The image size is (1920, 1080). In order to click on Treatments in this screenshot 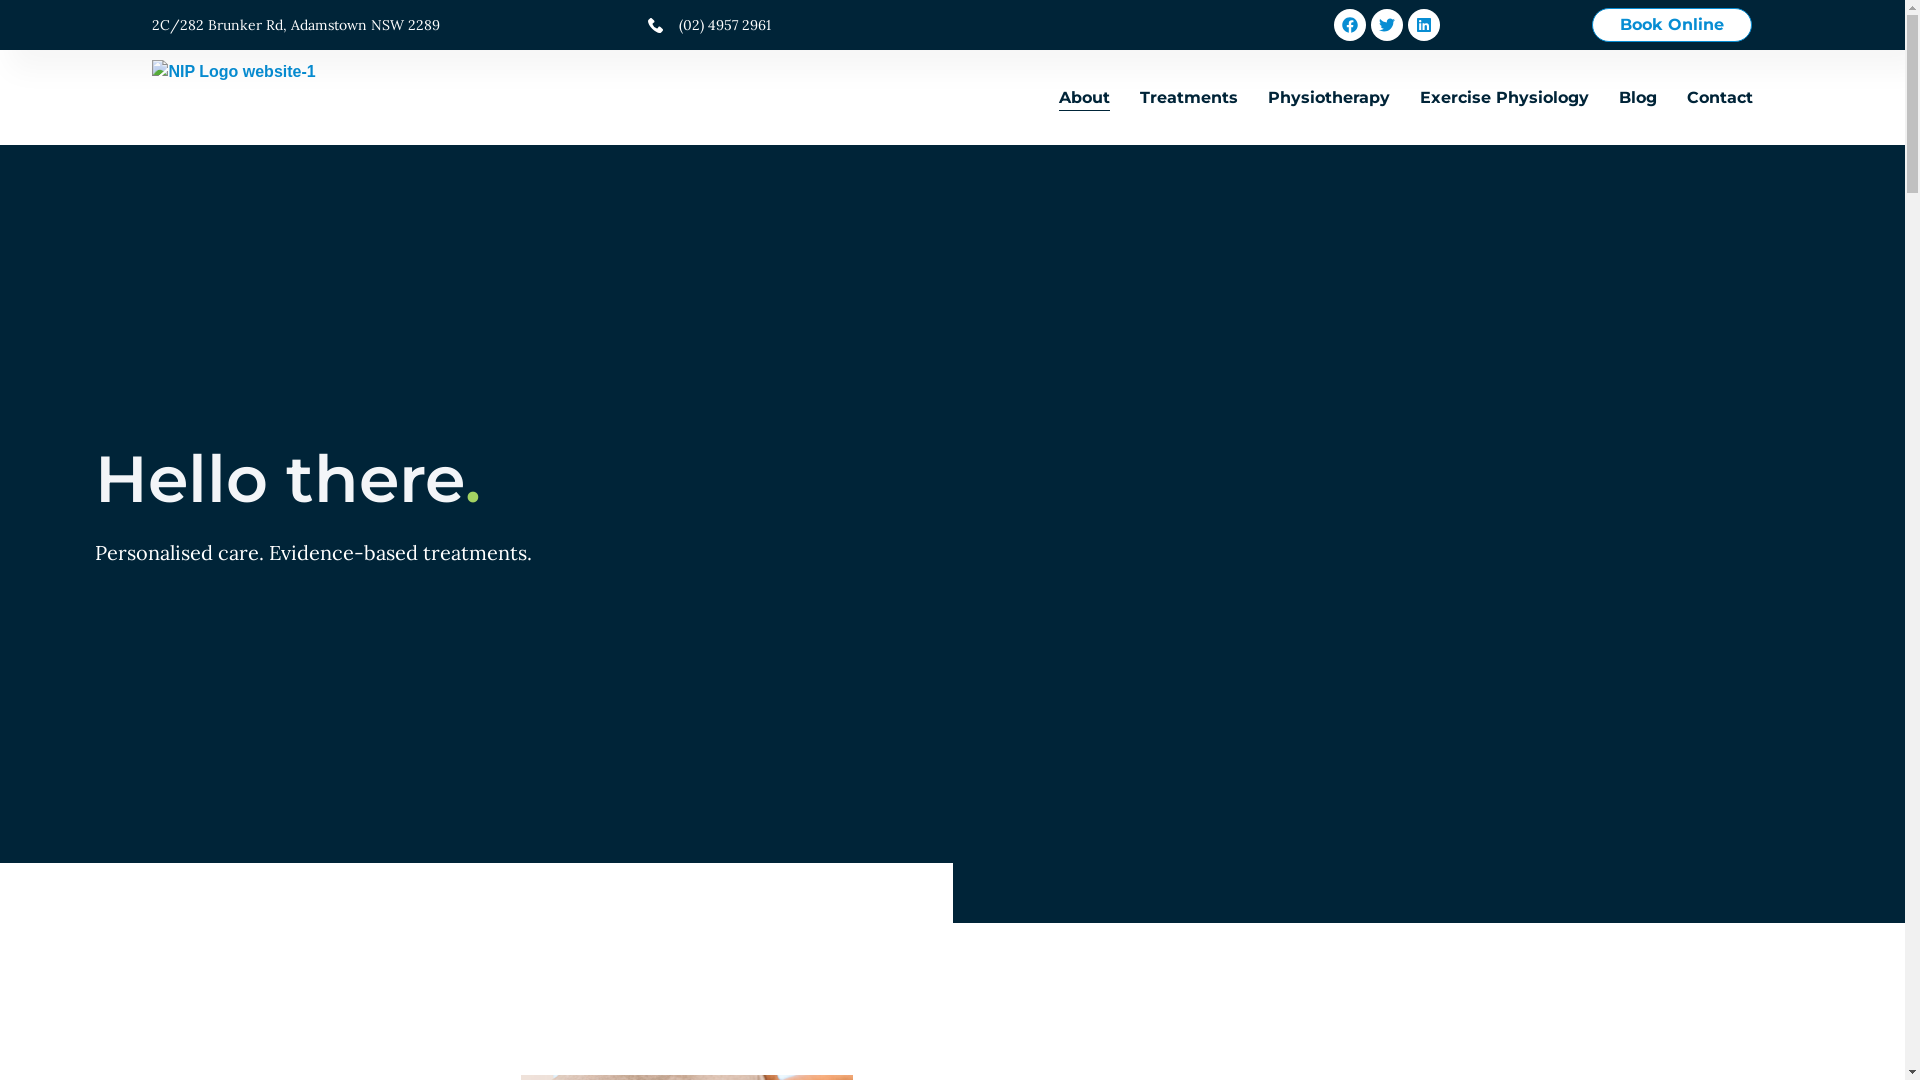, I will do `click(1189, 97)`.